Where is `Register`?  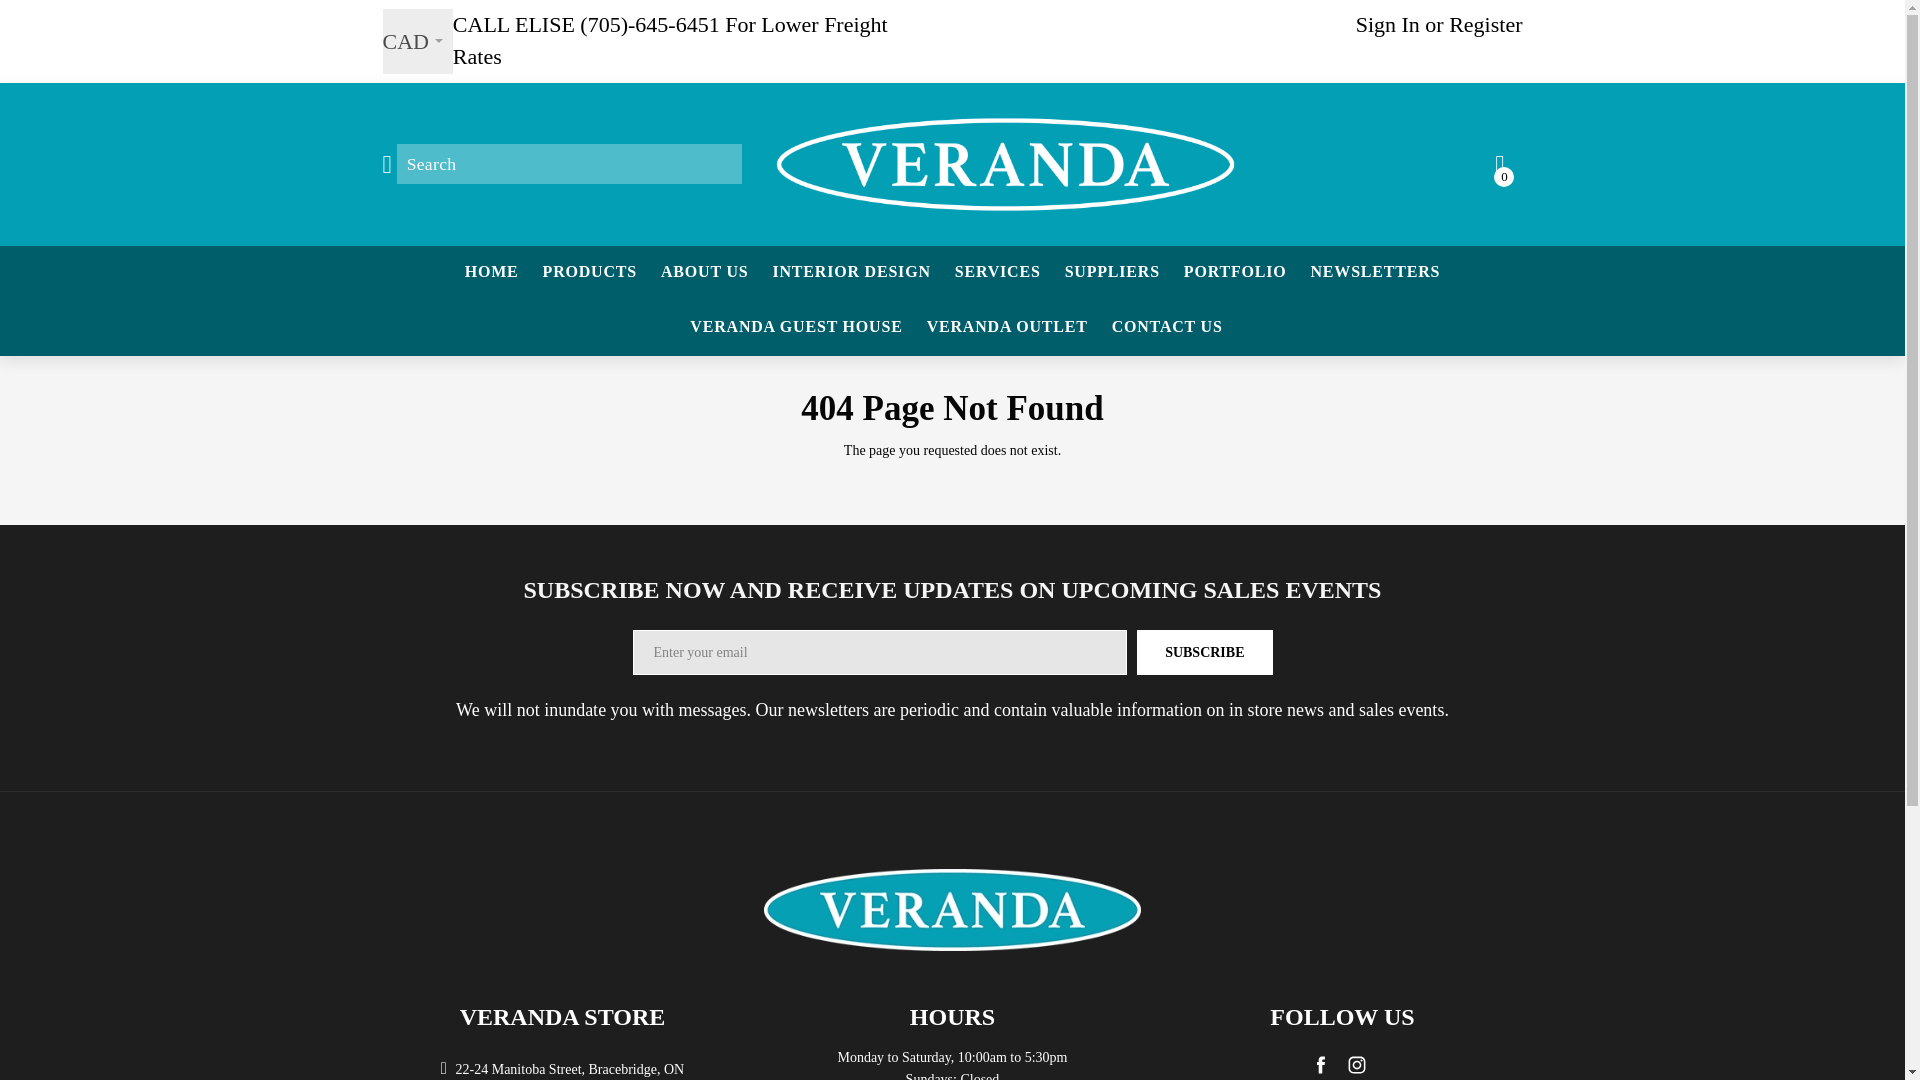 Register is located at coordinates (1486, 24).